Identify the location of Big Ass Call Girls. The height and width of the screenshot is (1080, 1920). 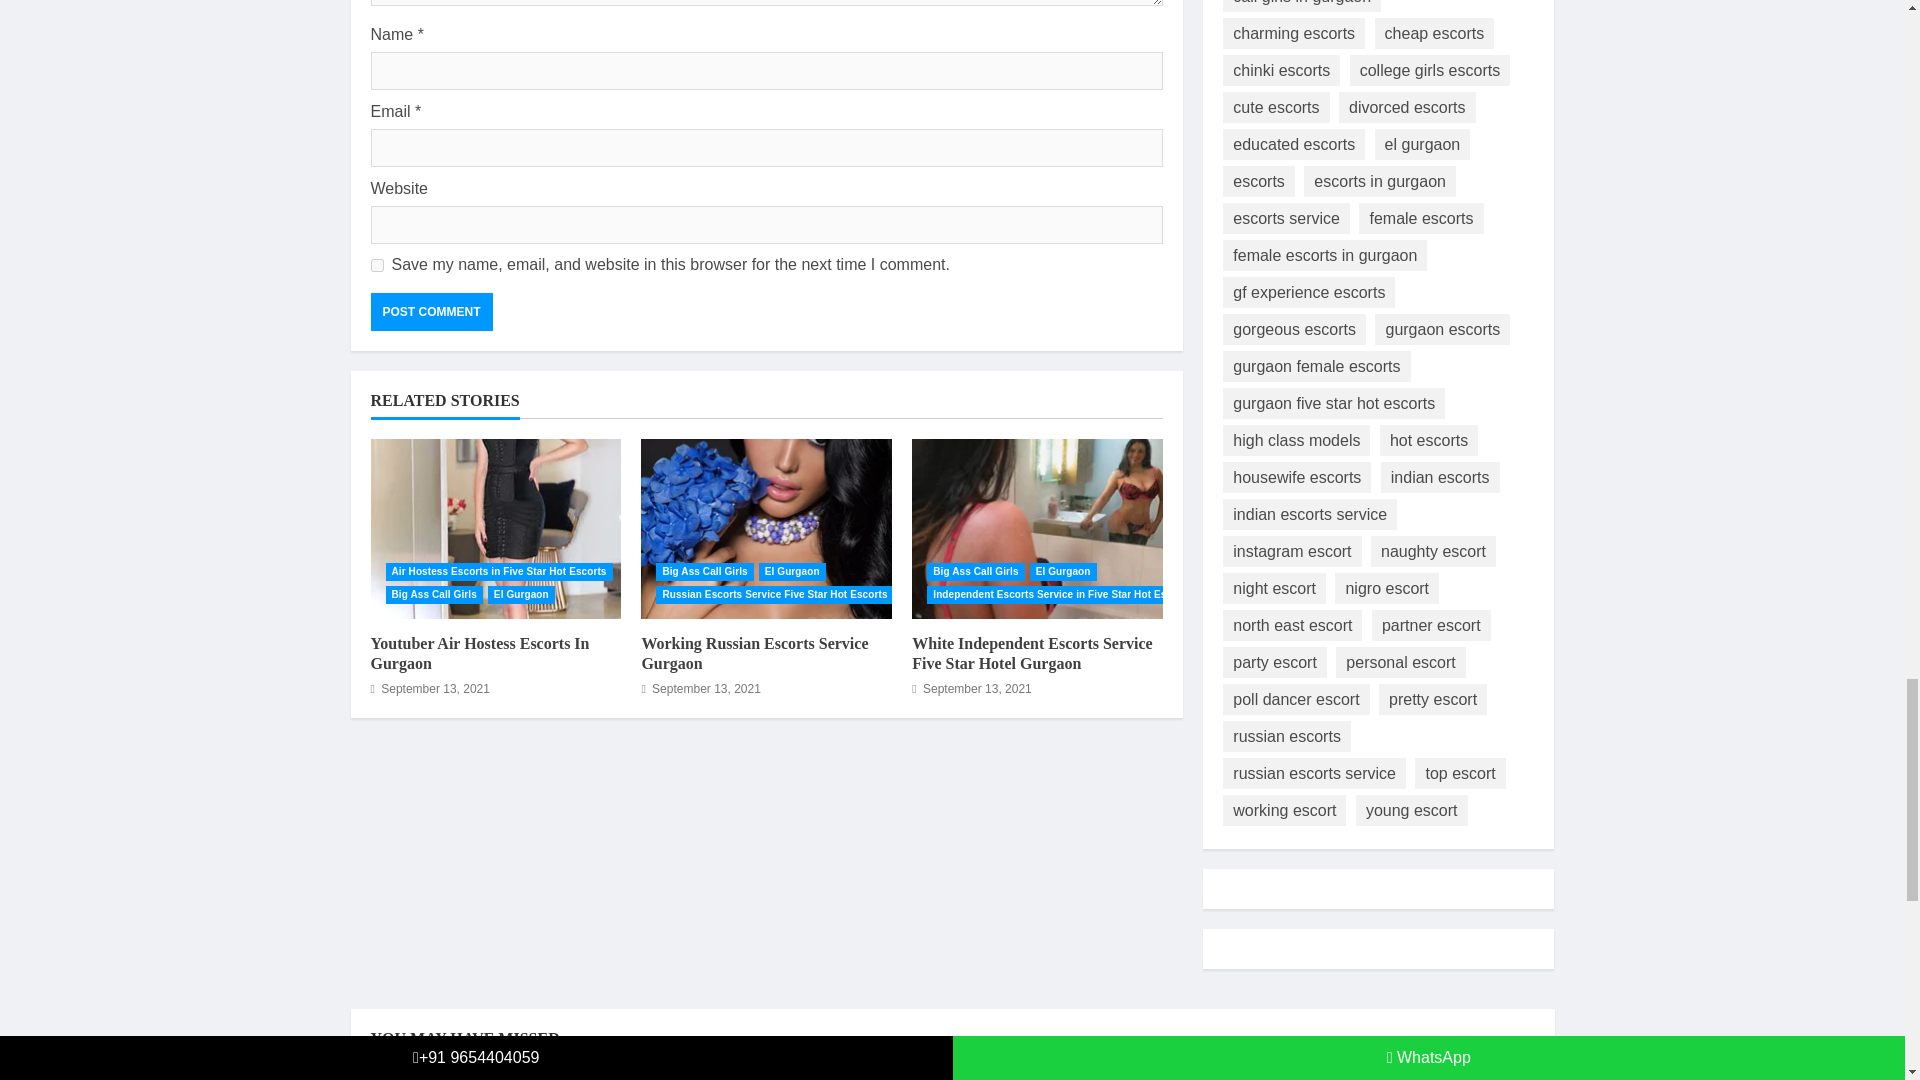
(975, 572).